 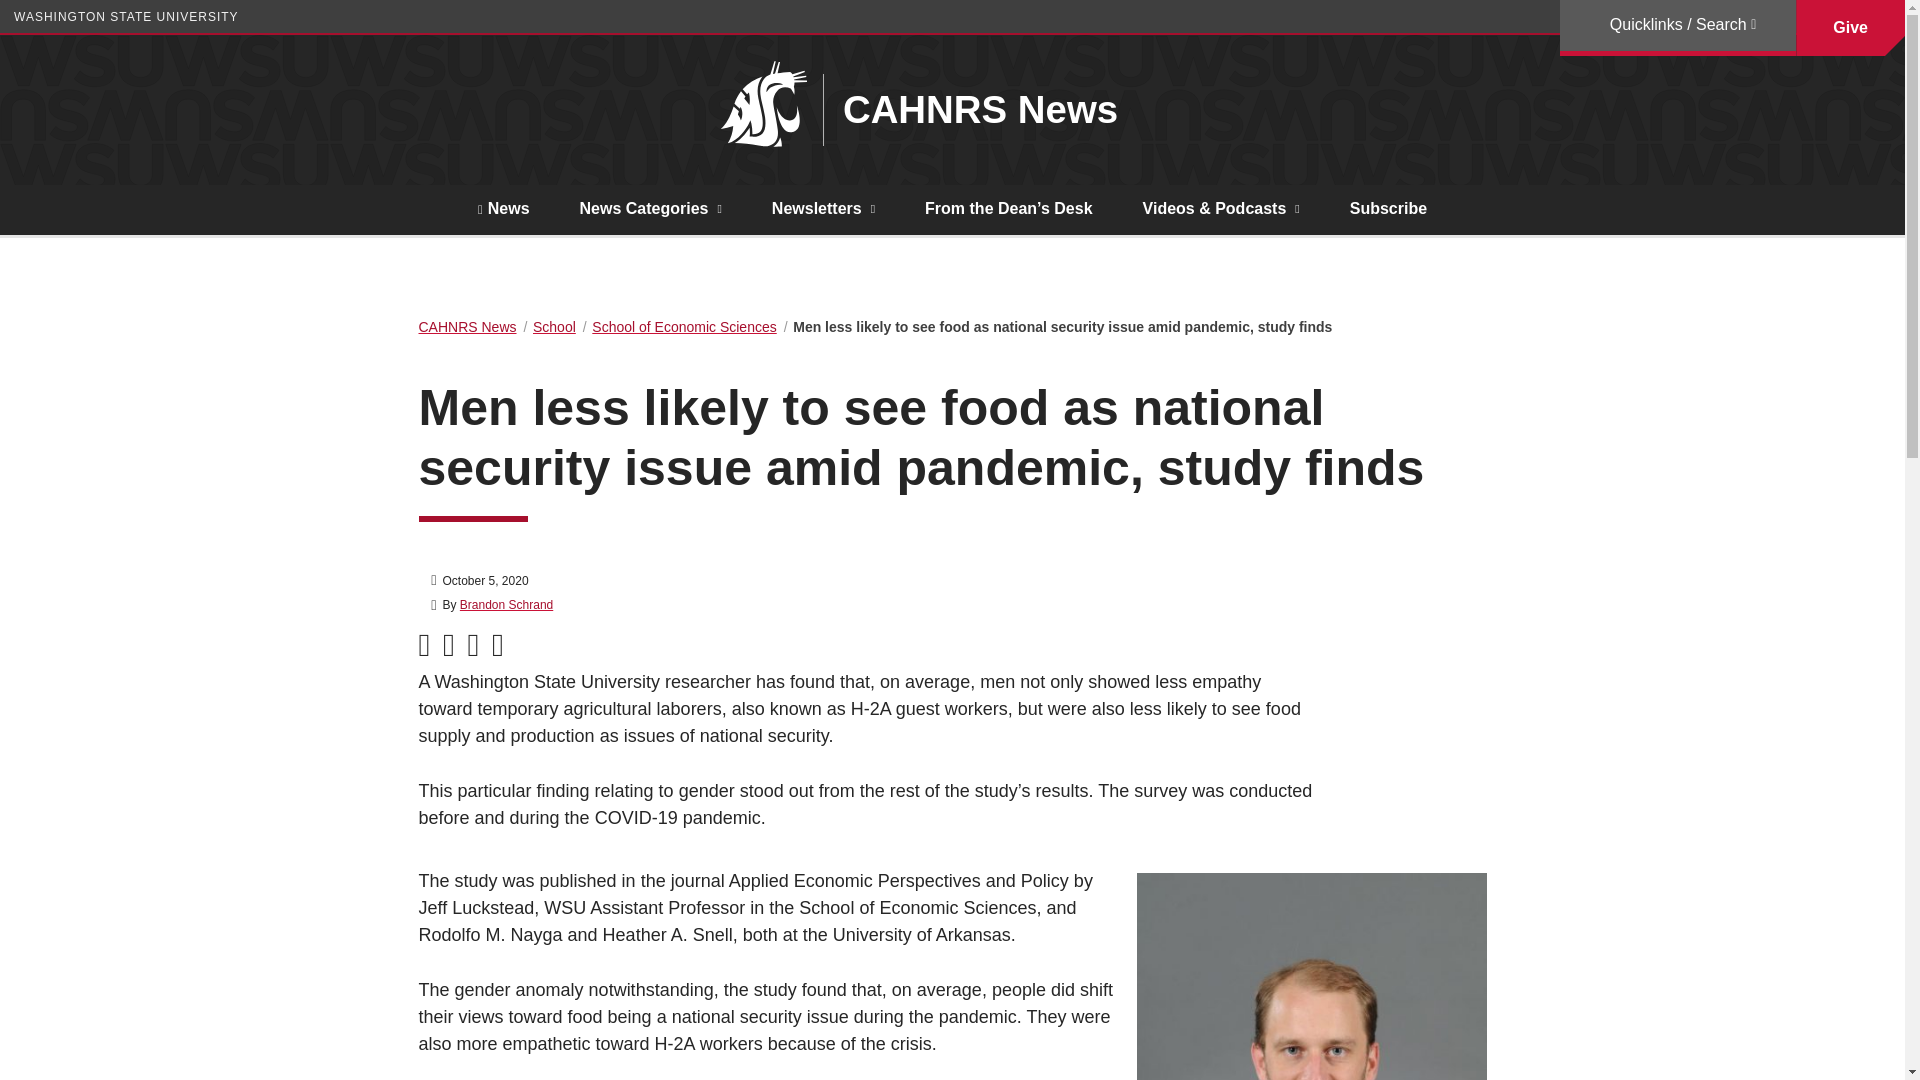 What do you see at coordinates (554, 326) in the screenshot?
I see `Go to the School Category archives.` at bounding box center [554, 326].